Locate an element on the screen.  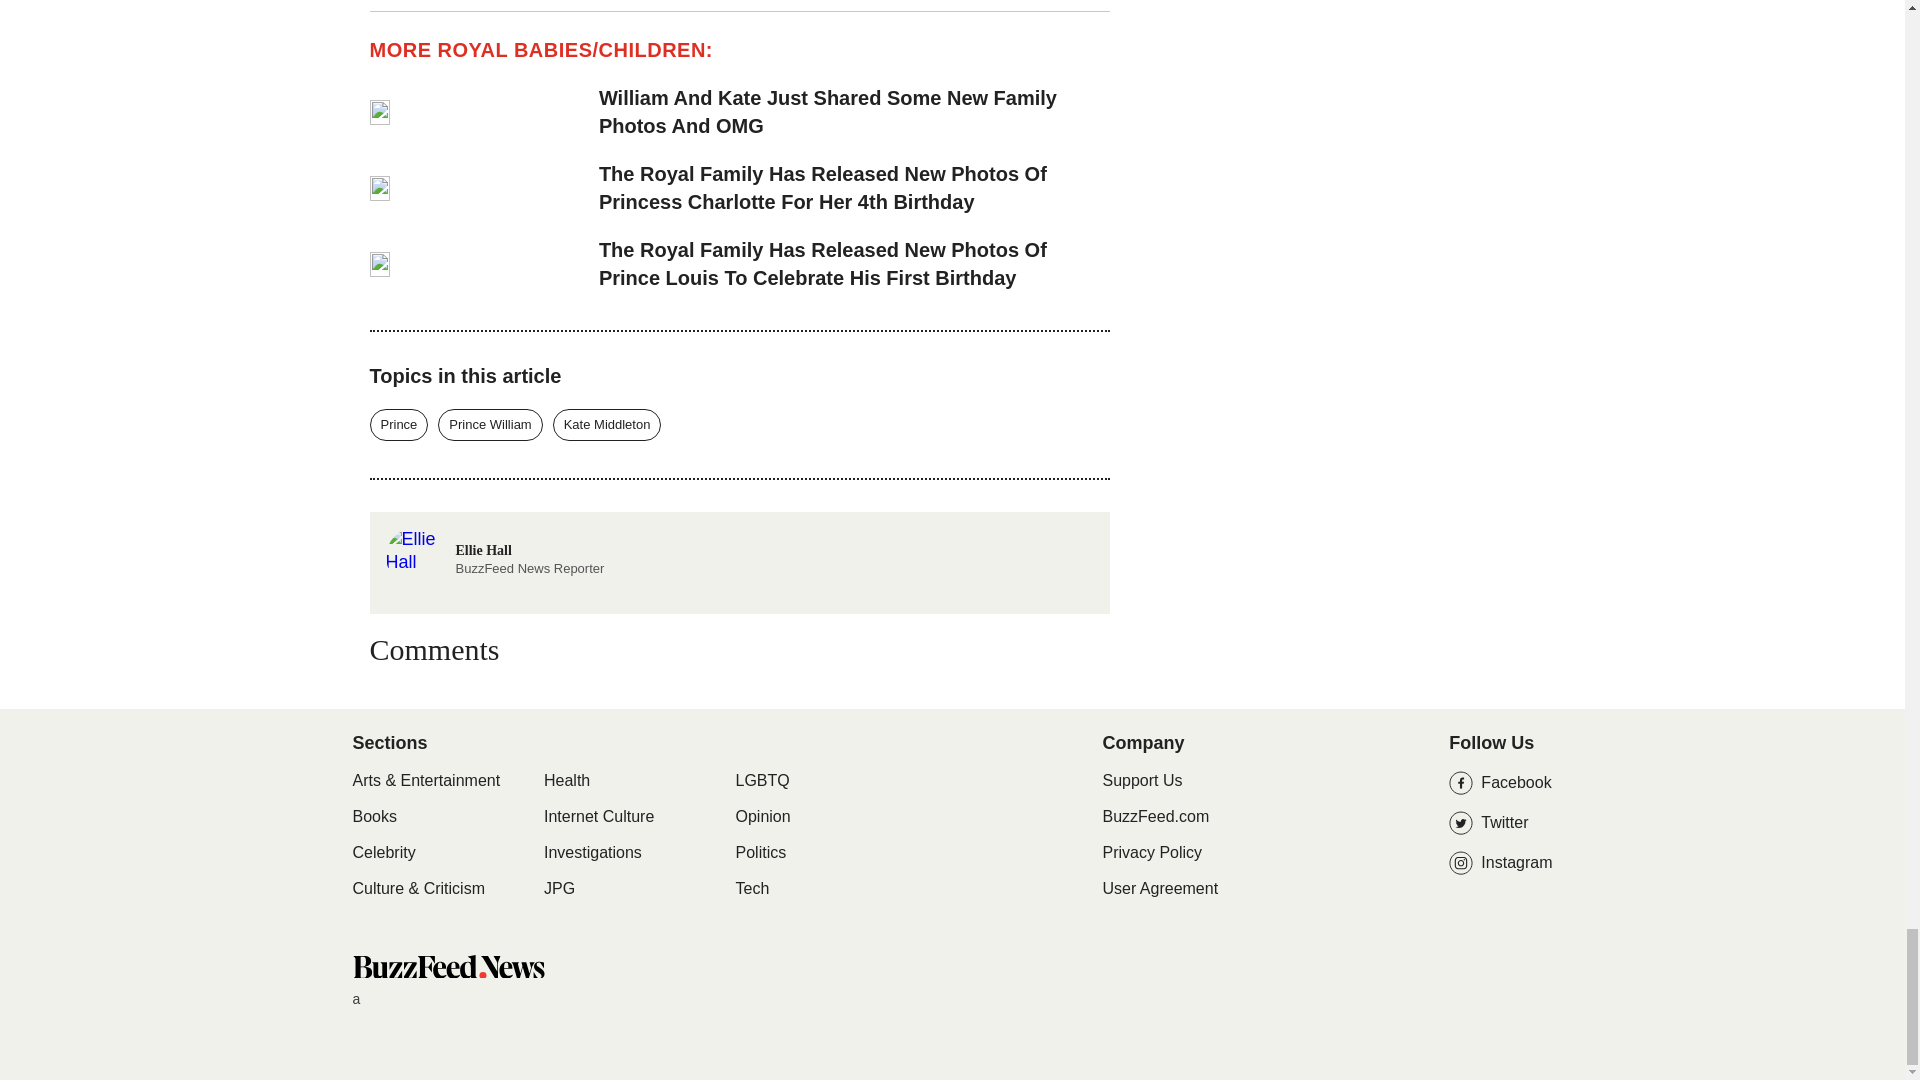
Books is located at coordinates (607, 424).